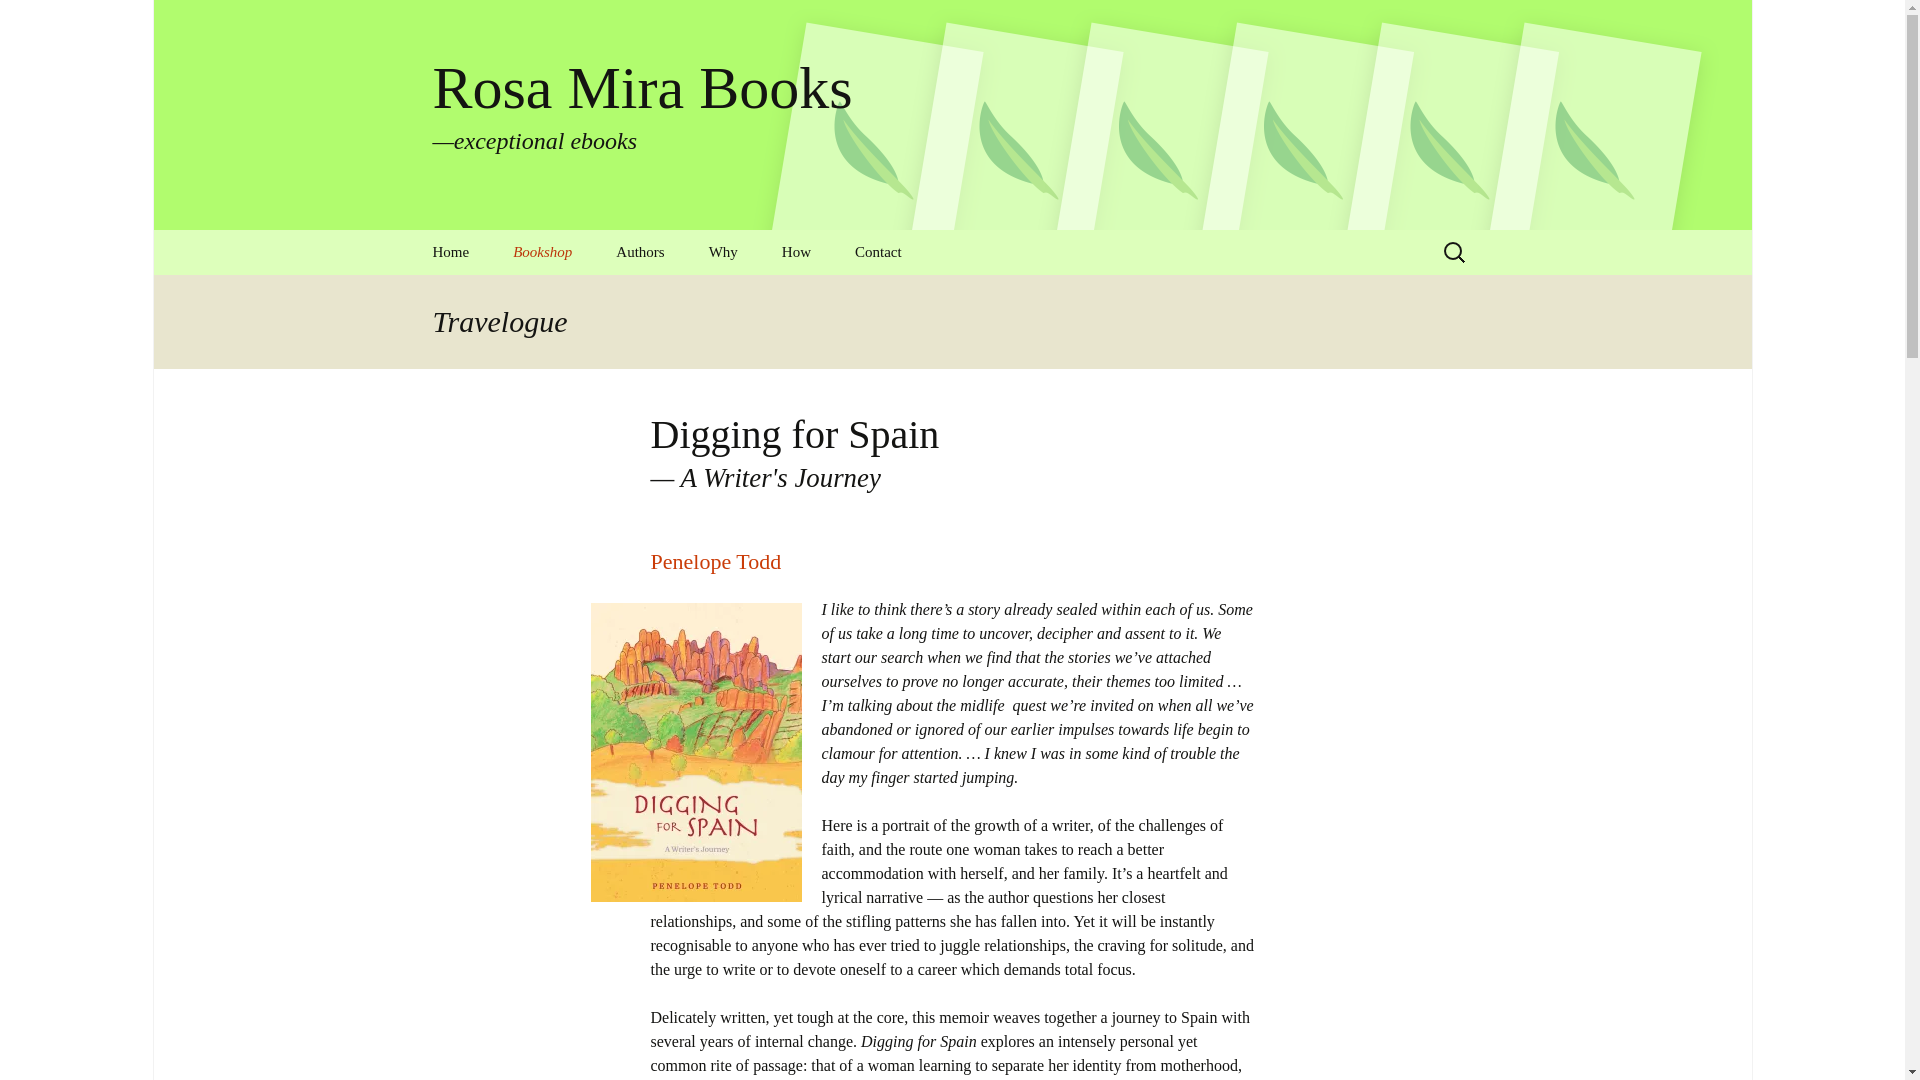 The height and width of the screenshot is (1080, 1920). I want to click on Skip to content, so click(696, 297).